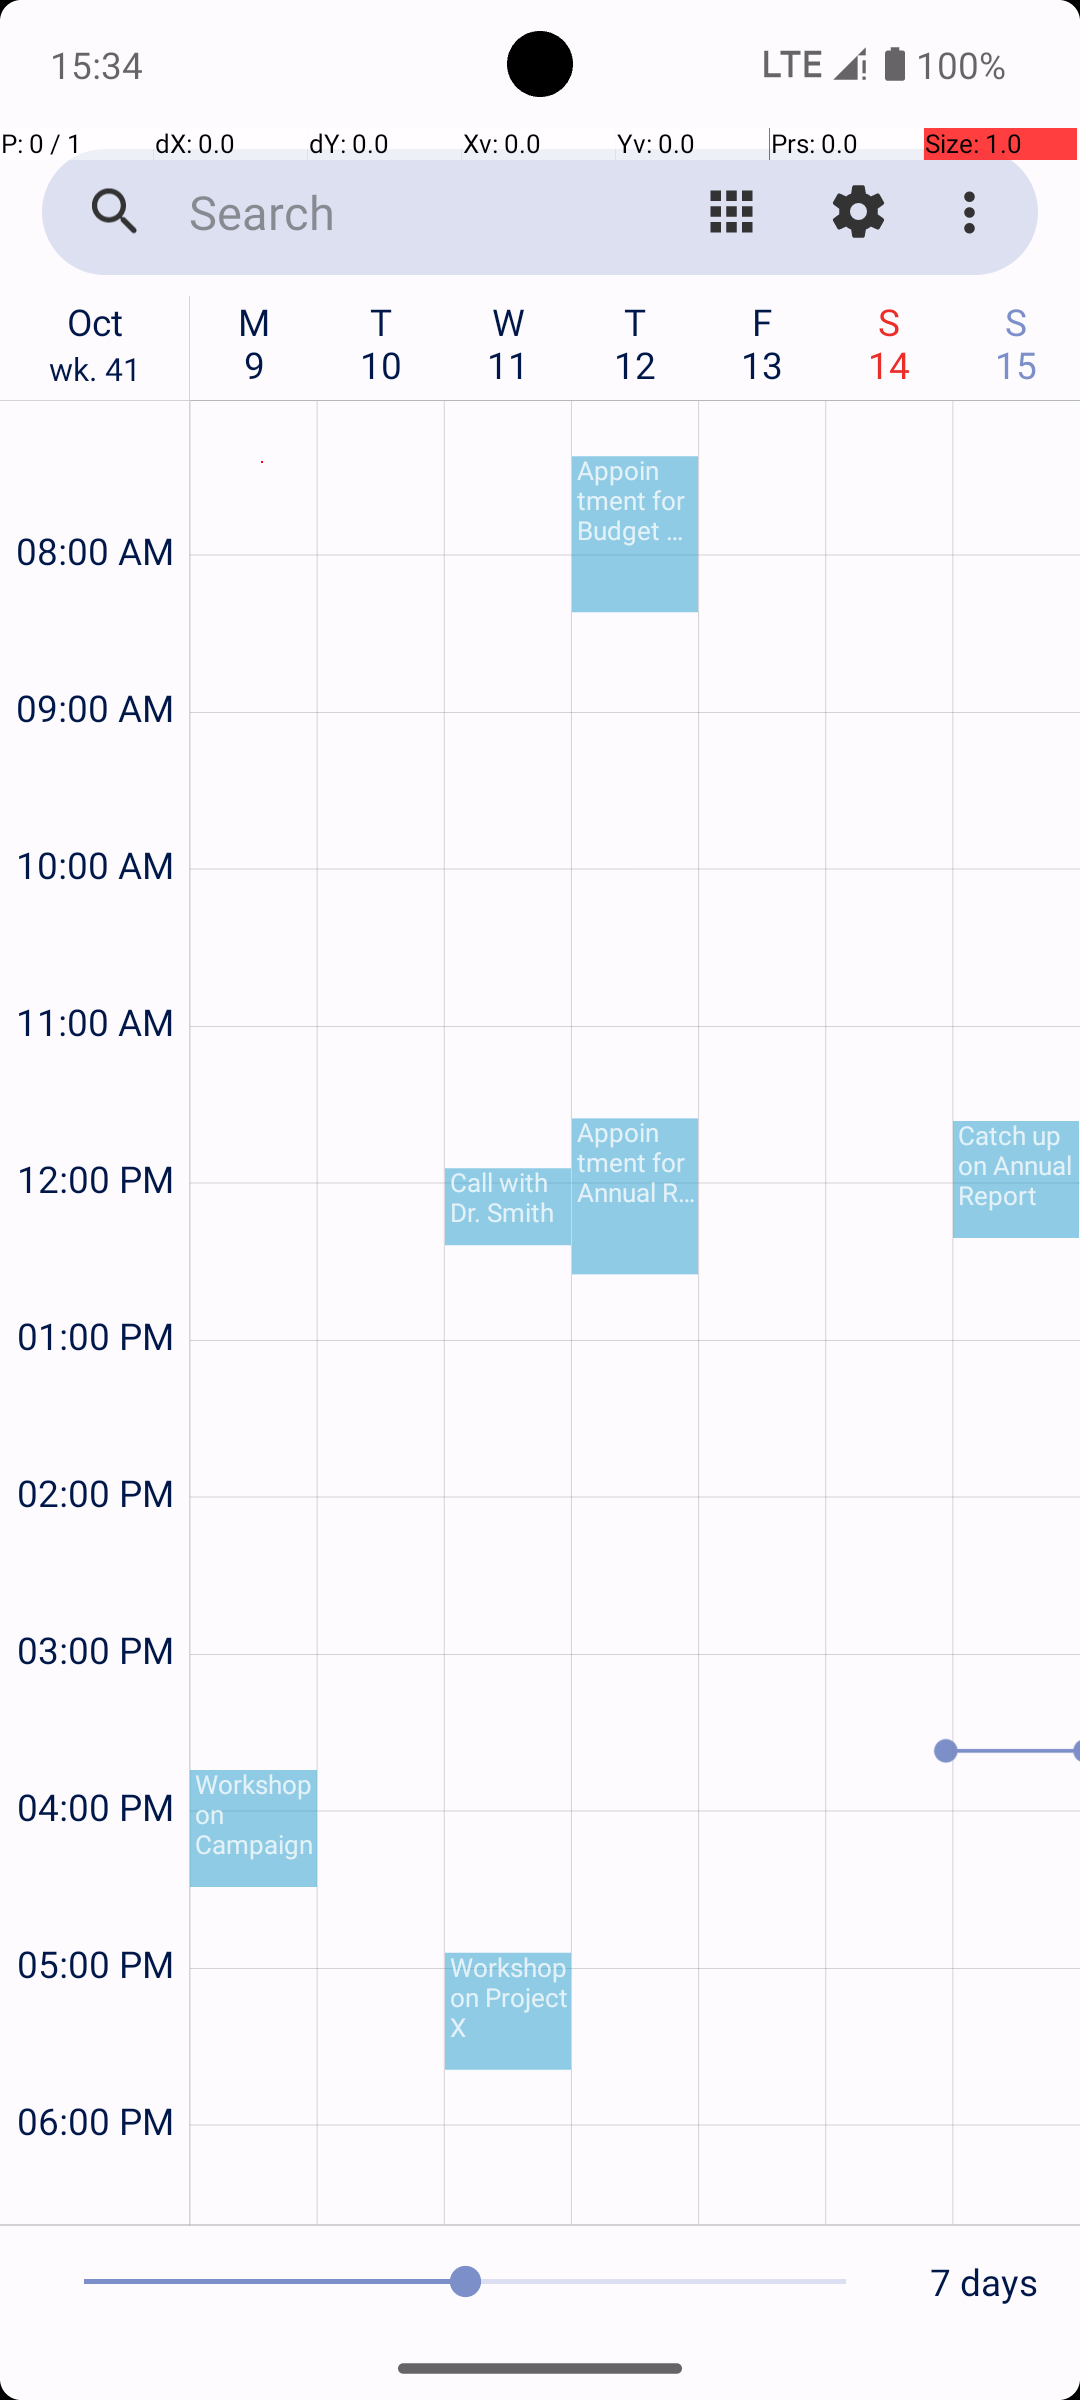 The width and height of the screenshot is (1080, 2400). I want to click on Call with Dr. Smith, so click(508, 1206).